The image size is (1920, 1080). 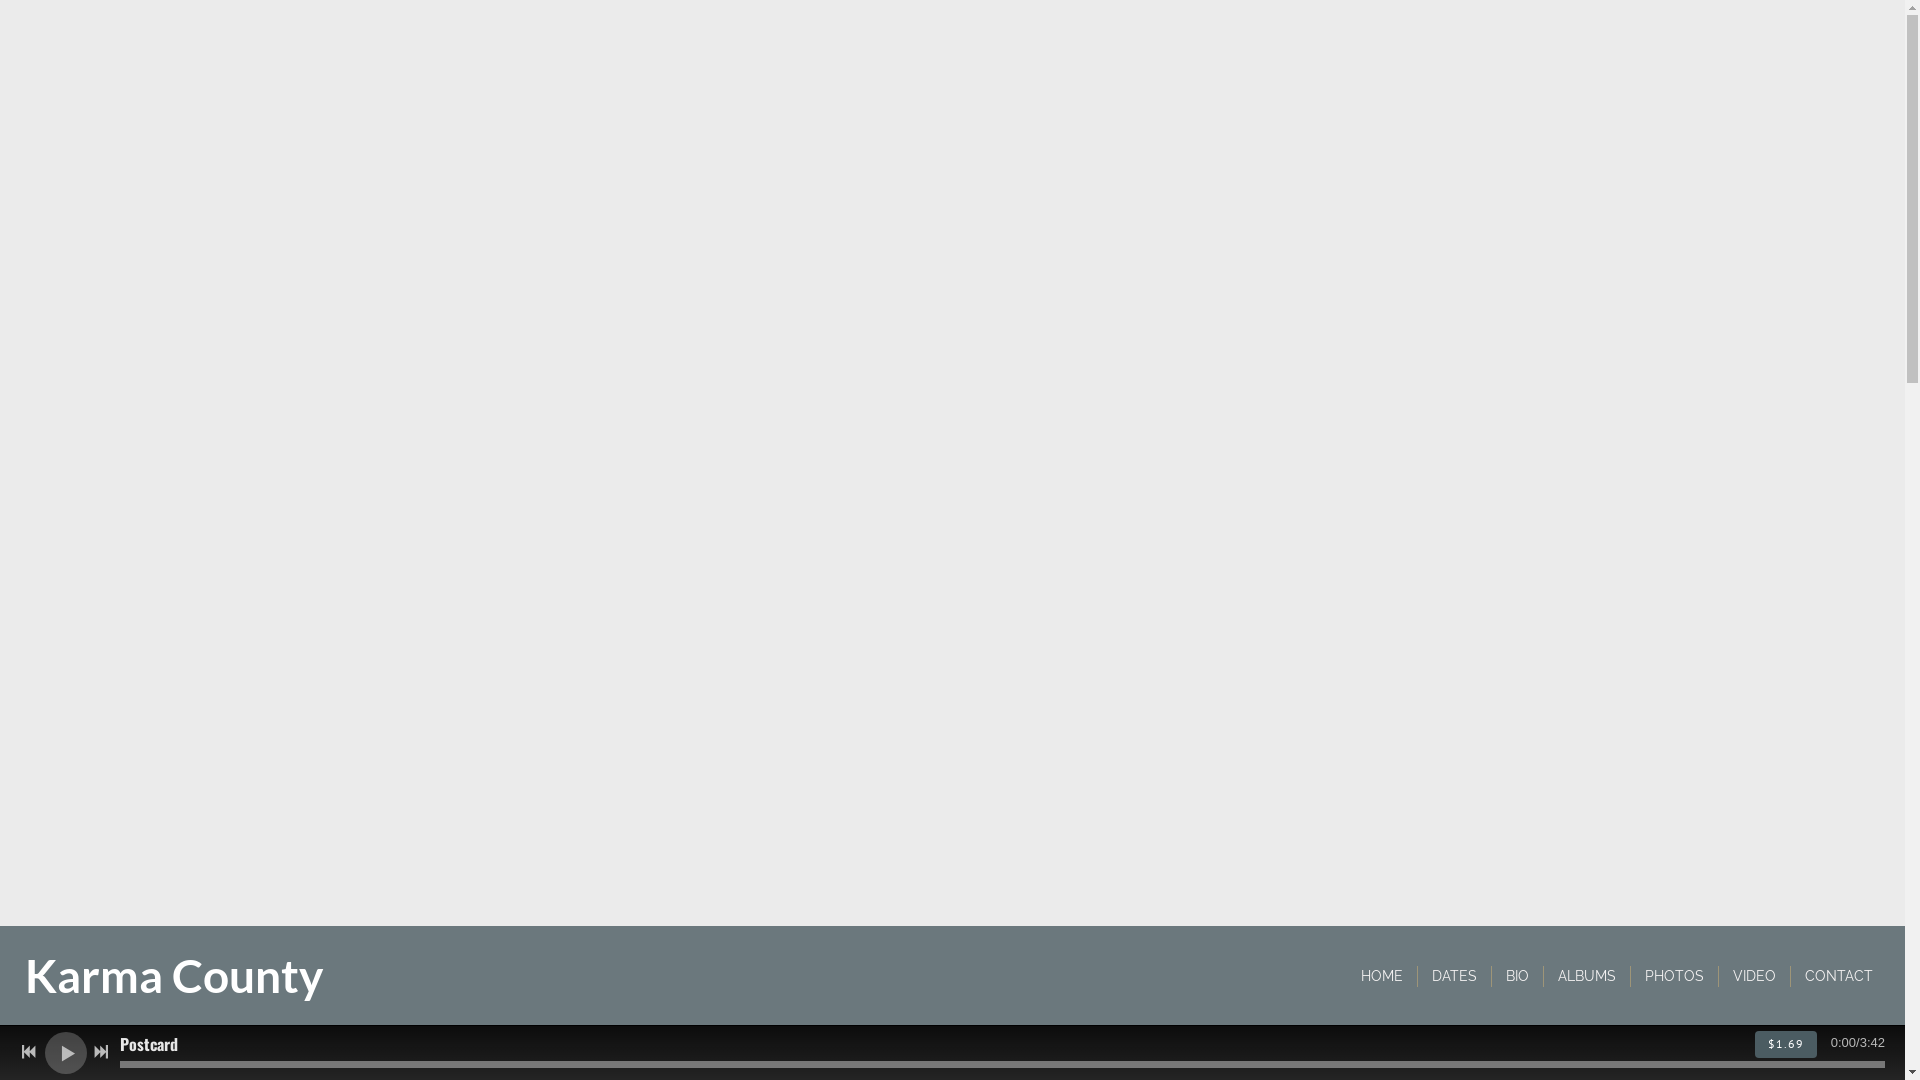 What do you see at coordinates (101, 1052) in the screenshot?
I see `Next track` at bounding box center [101, 1052].